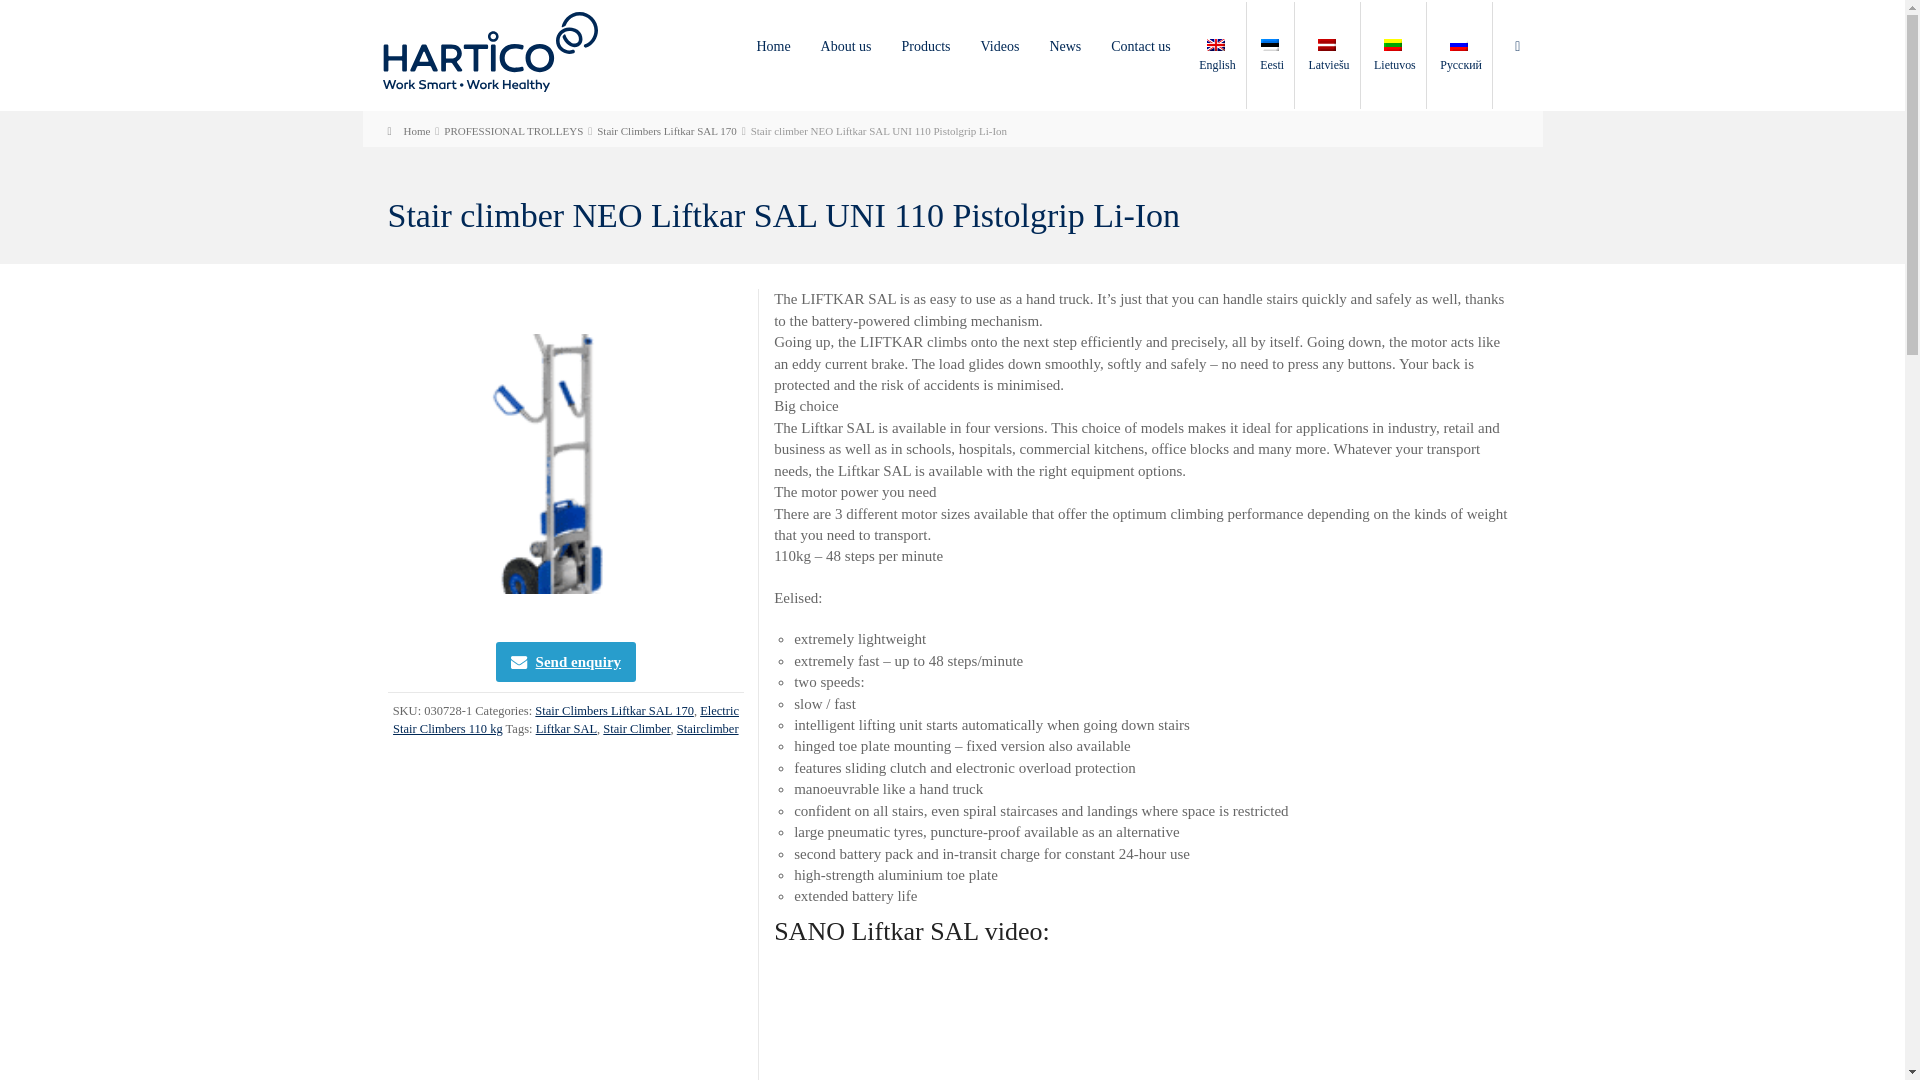 The image size is (1920, 1080). What do you see at coordinates (408, 131) in the screenshot?
I see `Home` at bounding box center [408, 131].